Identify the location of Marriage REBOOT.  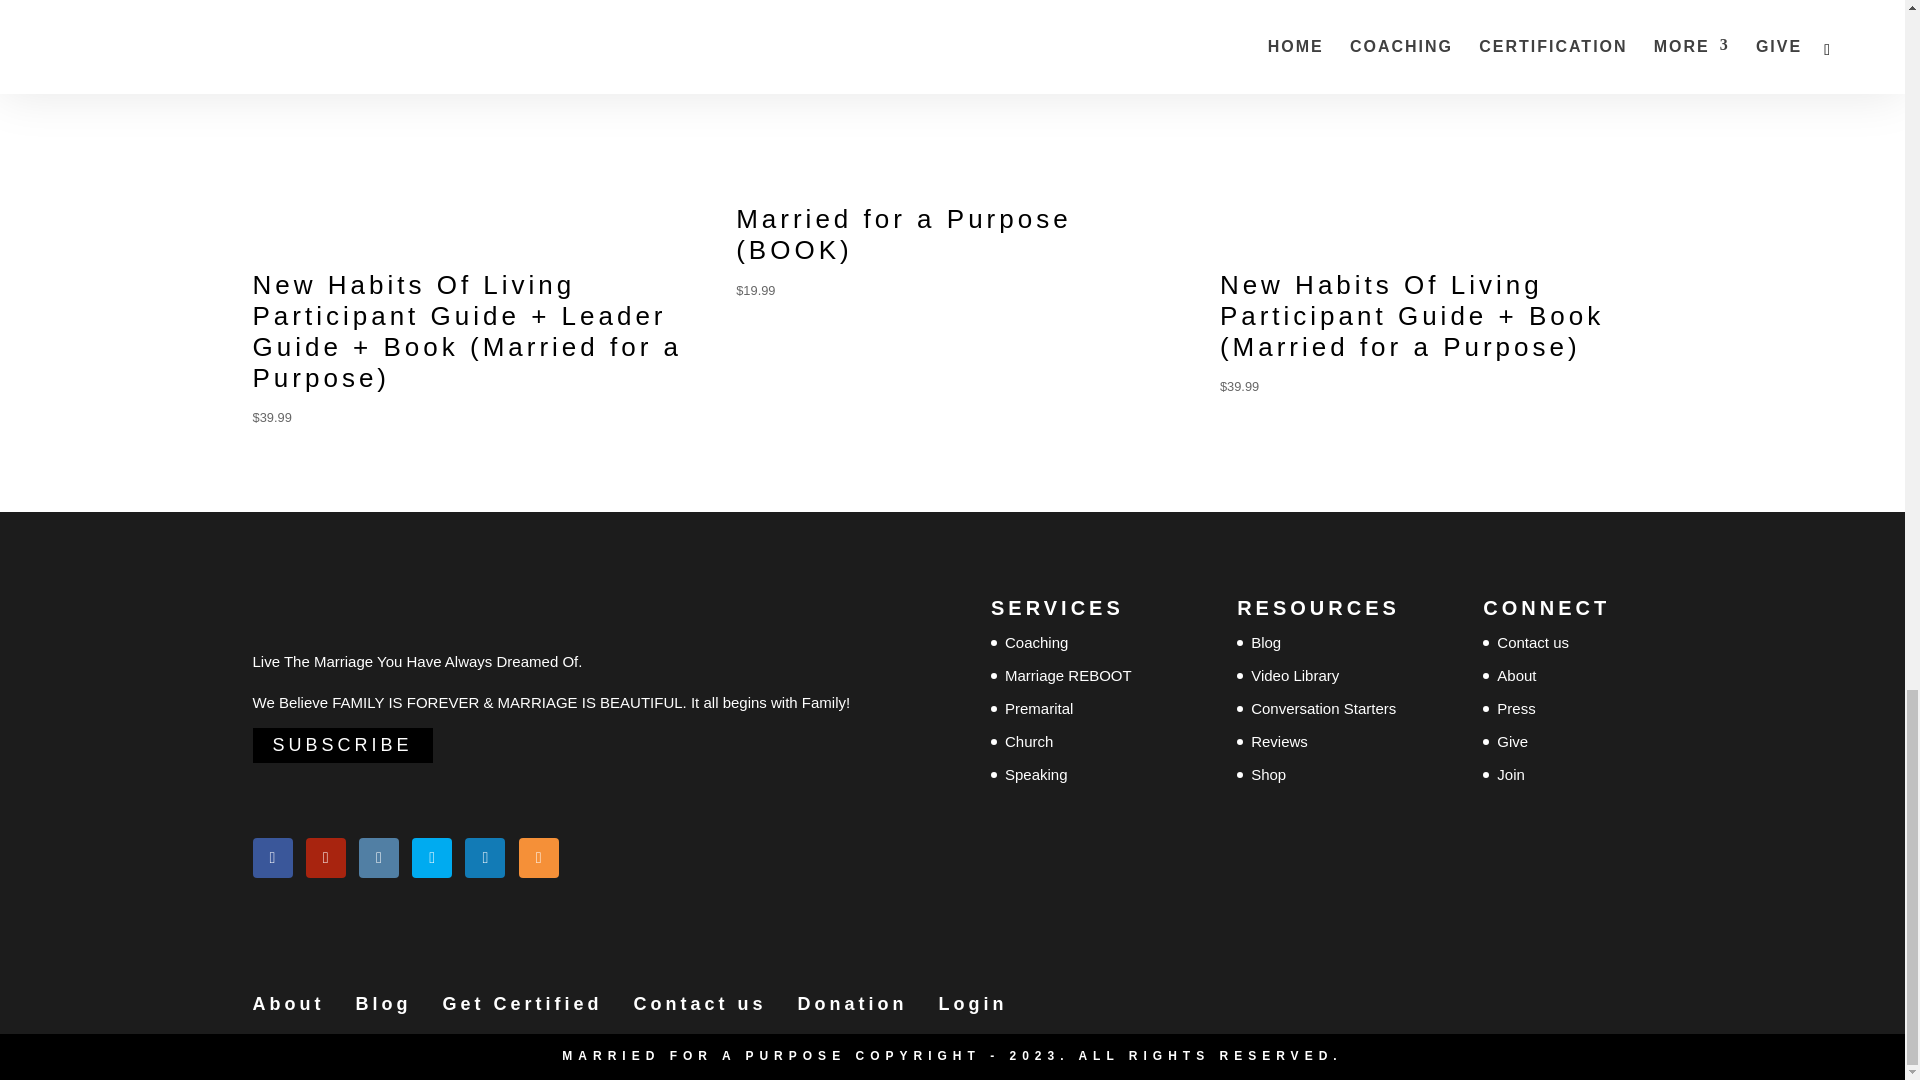
(1068, 675).